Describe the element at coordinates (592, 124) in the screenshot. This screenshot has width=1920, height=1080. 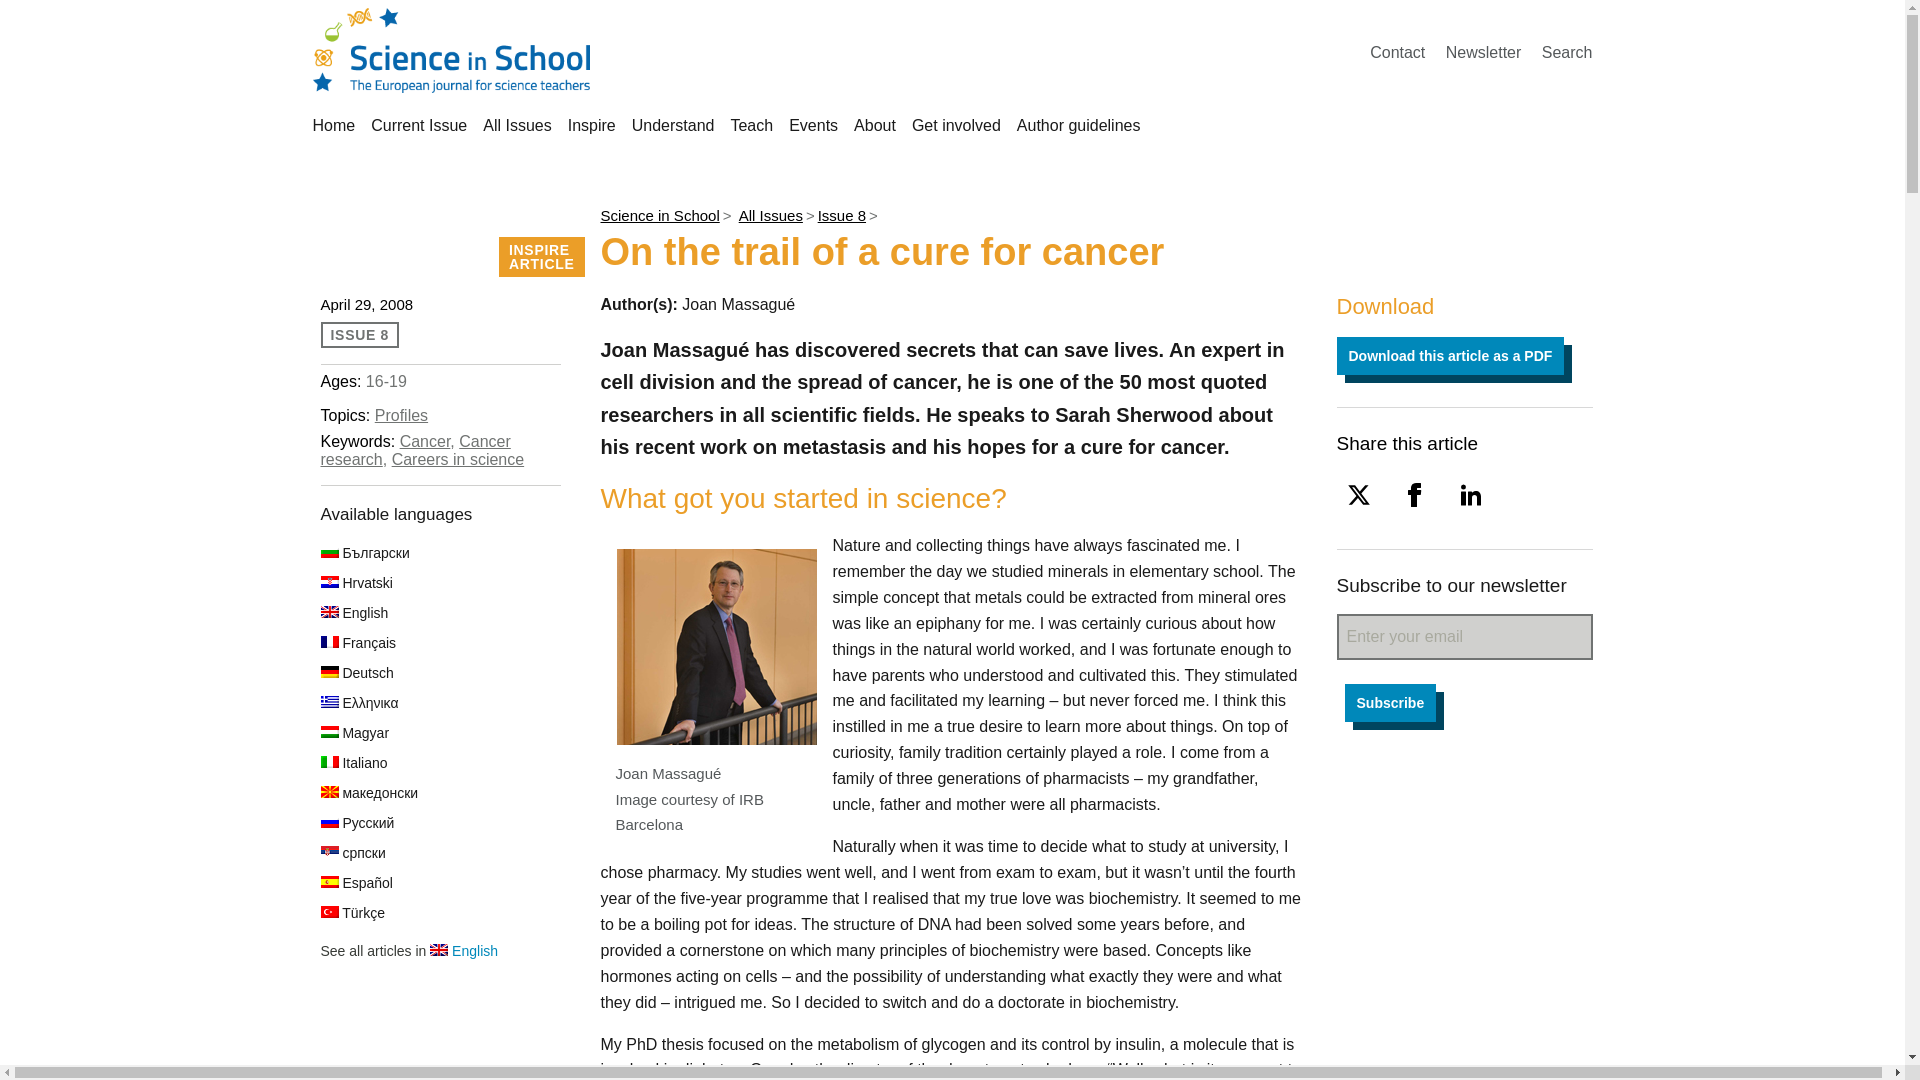
I see `Inspire` at that location.